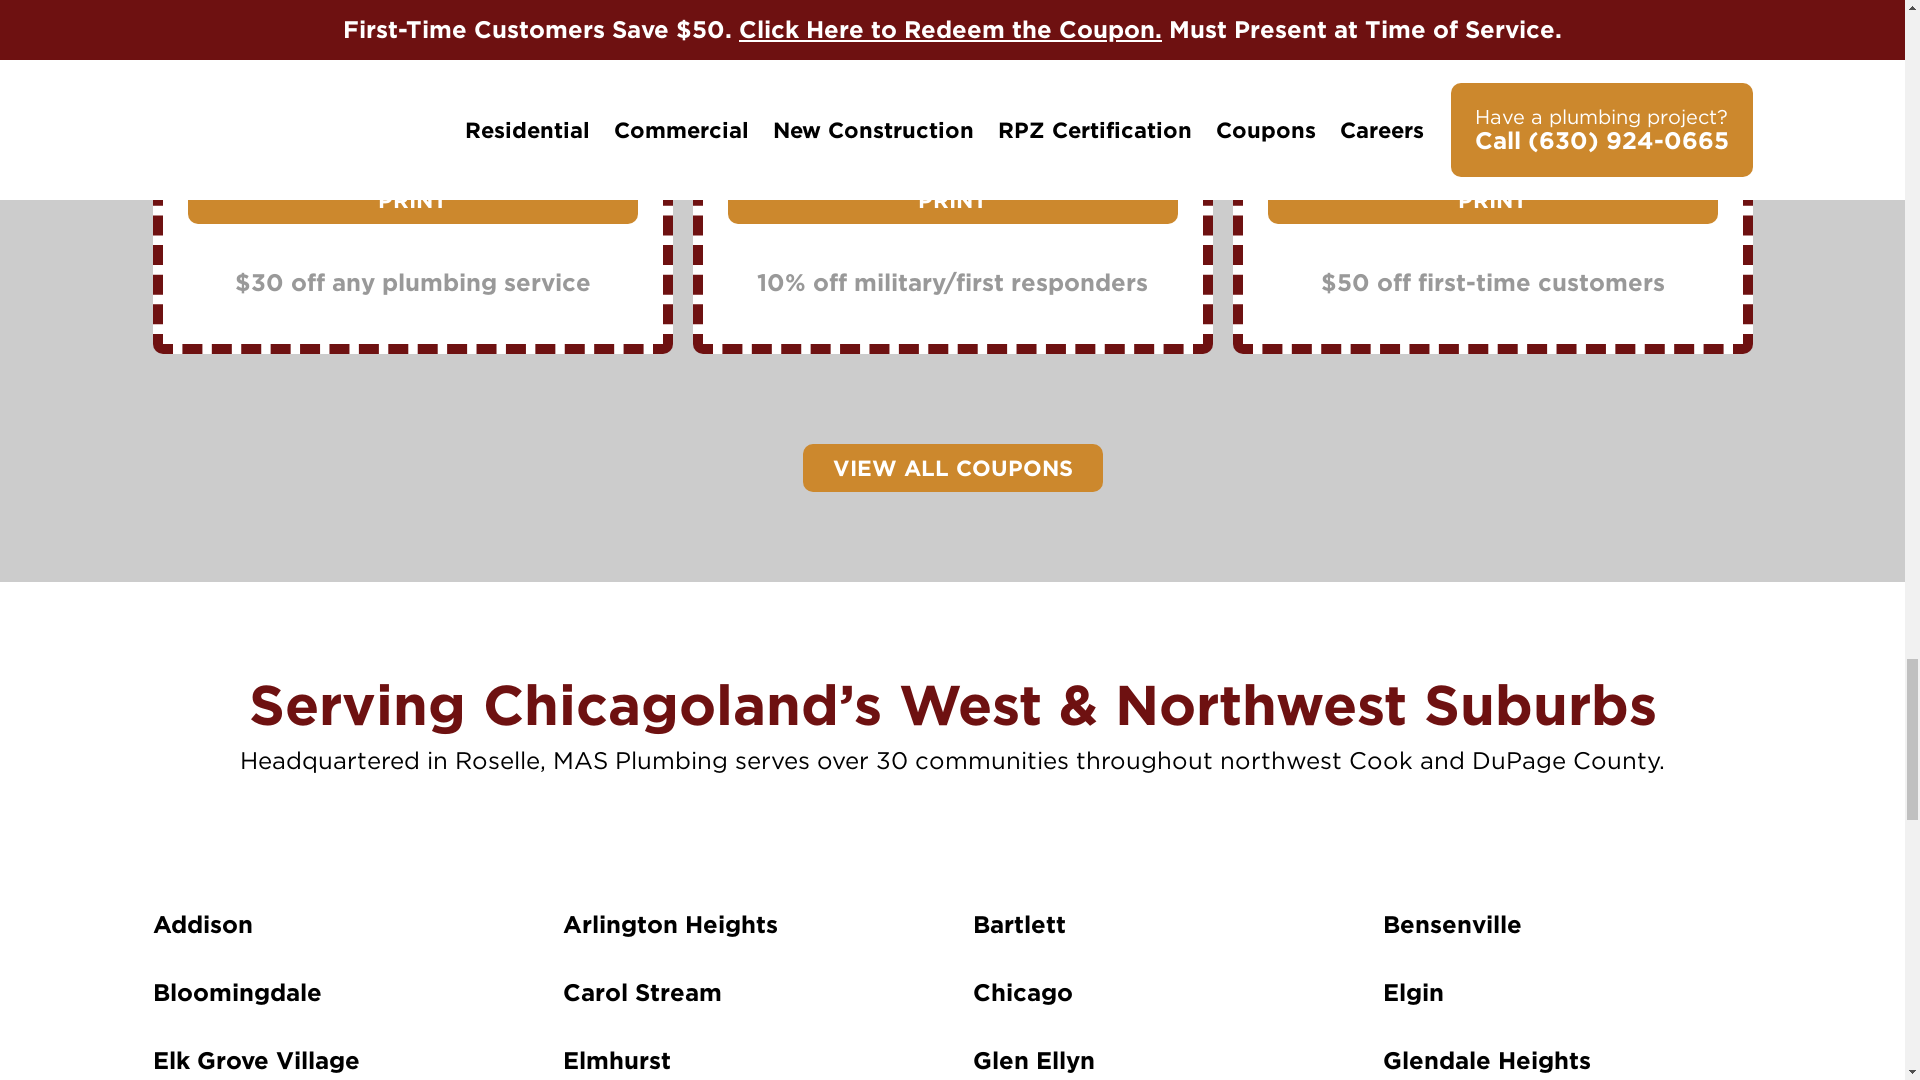 This screenshot has height=1080, width=1920. Describe the element at coordinates (952, 200) in the screenshot. I see `PRINT` at that location.